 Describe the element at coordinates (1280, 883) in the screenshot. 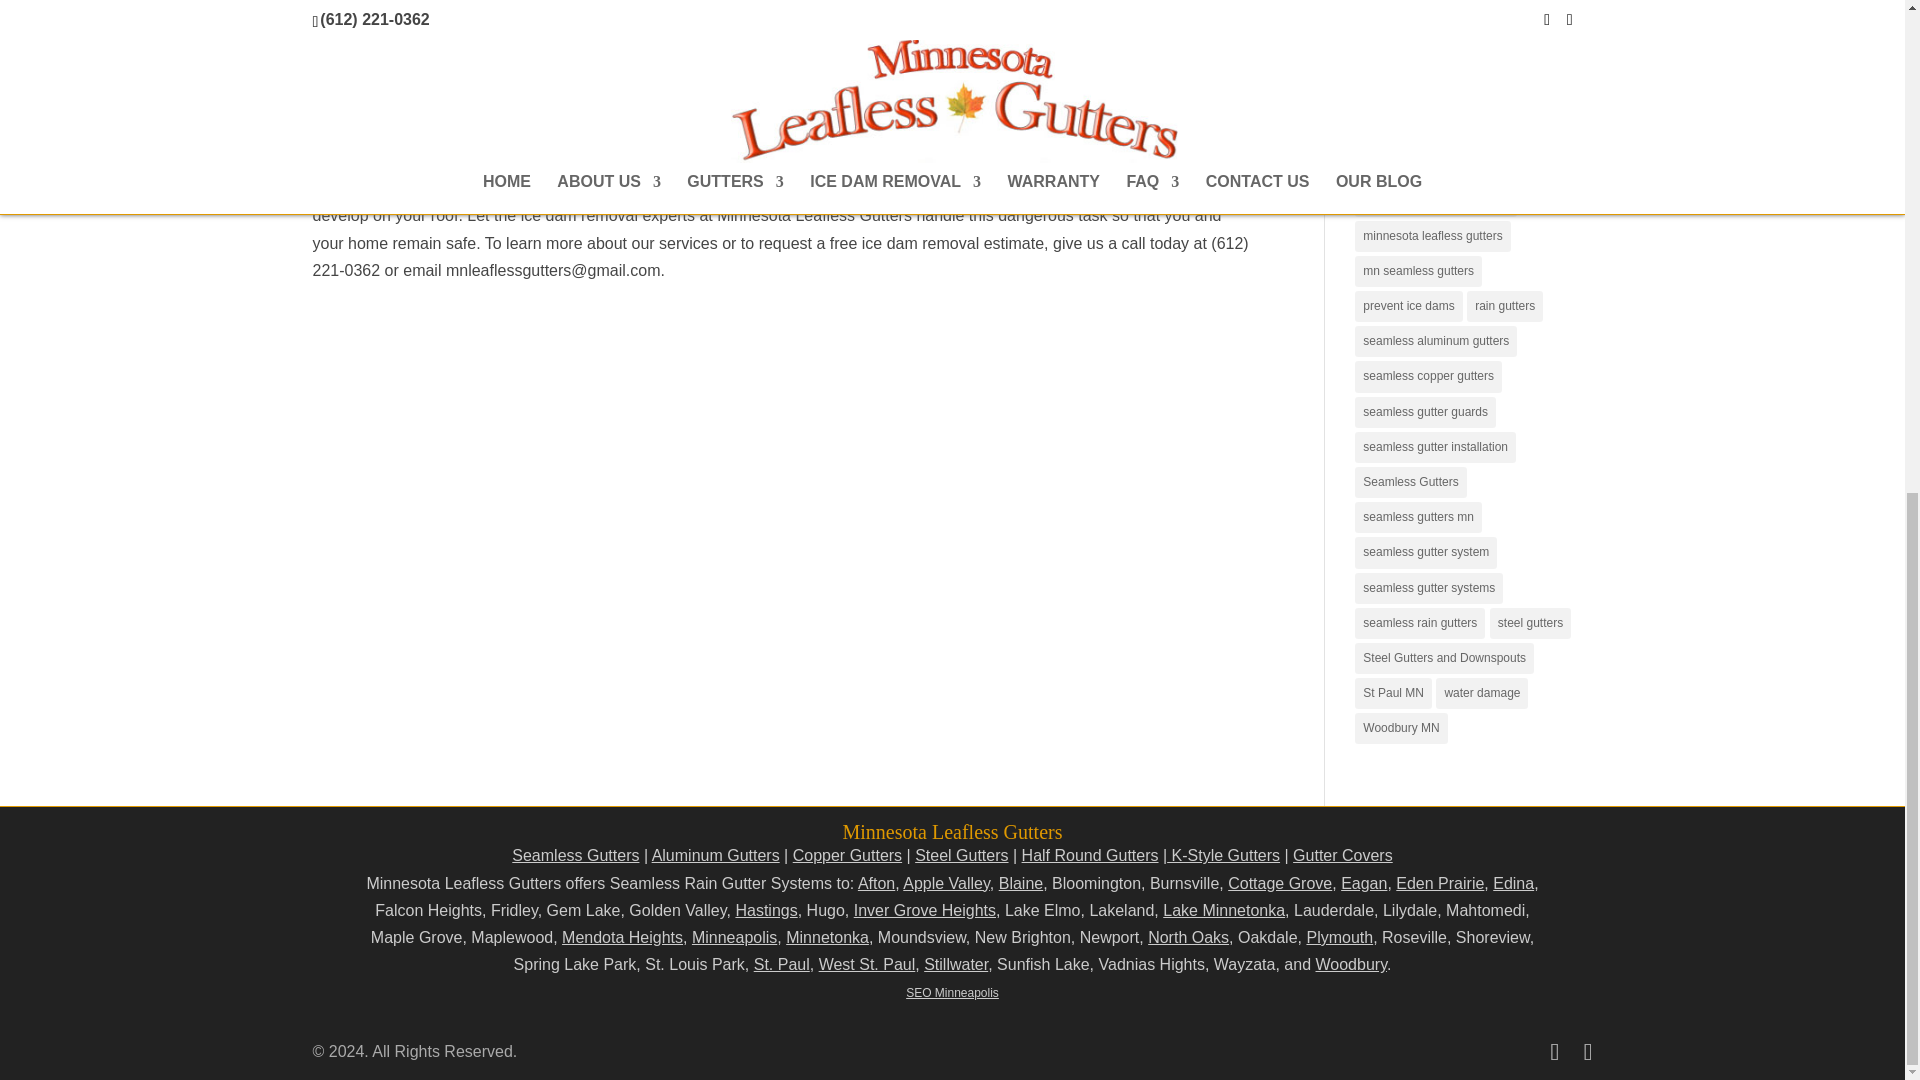

I see `Leafless Seamless Gutters Cottage Grove MN` at that location.